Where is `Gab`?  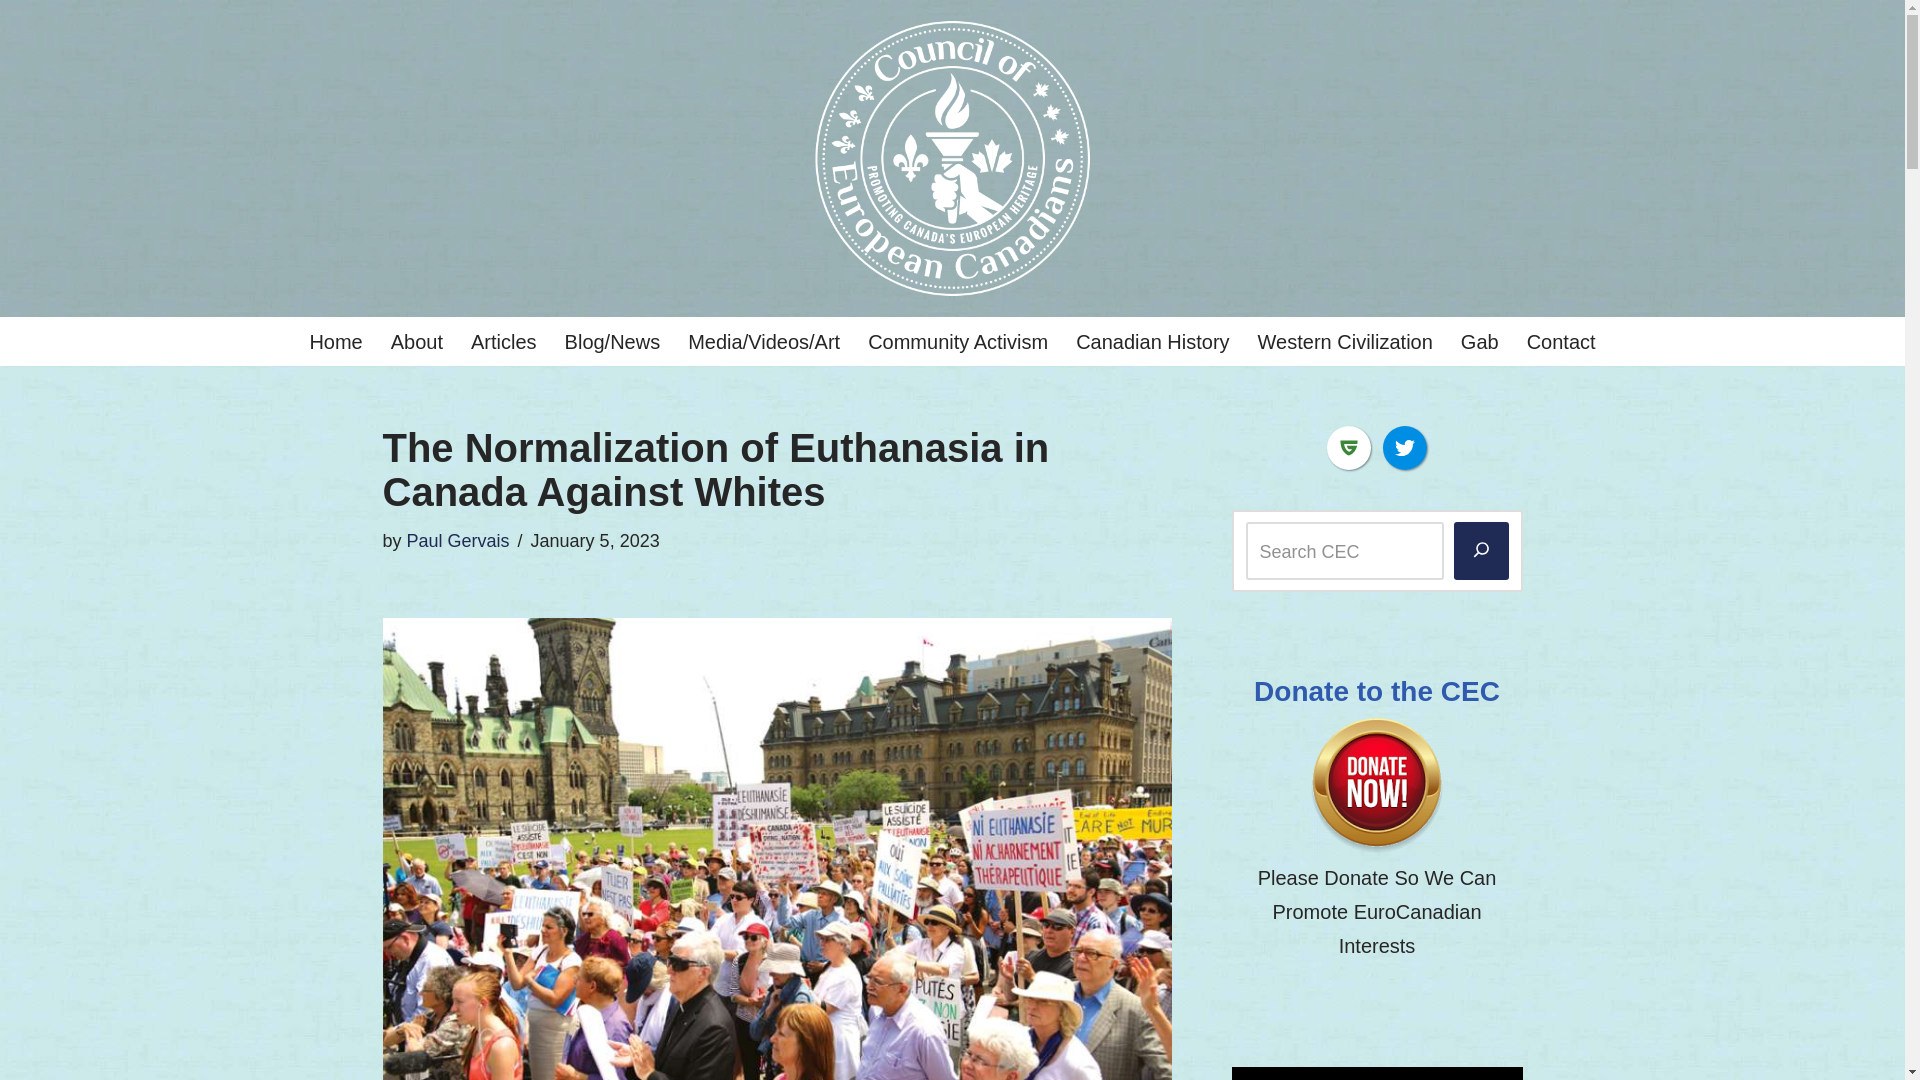
Gab is located at coordinates (1480, 341).